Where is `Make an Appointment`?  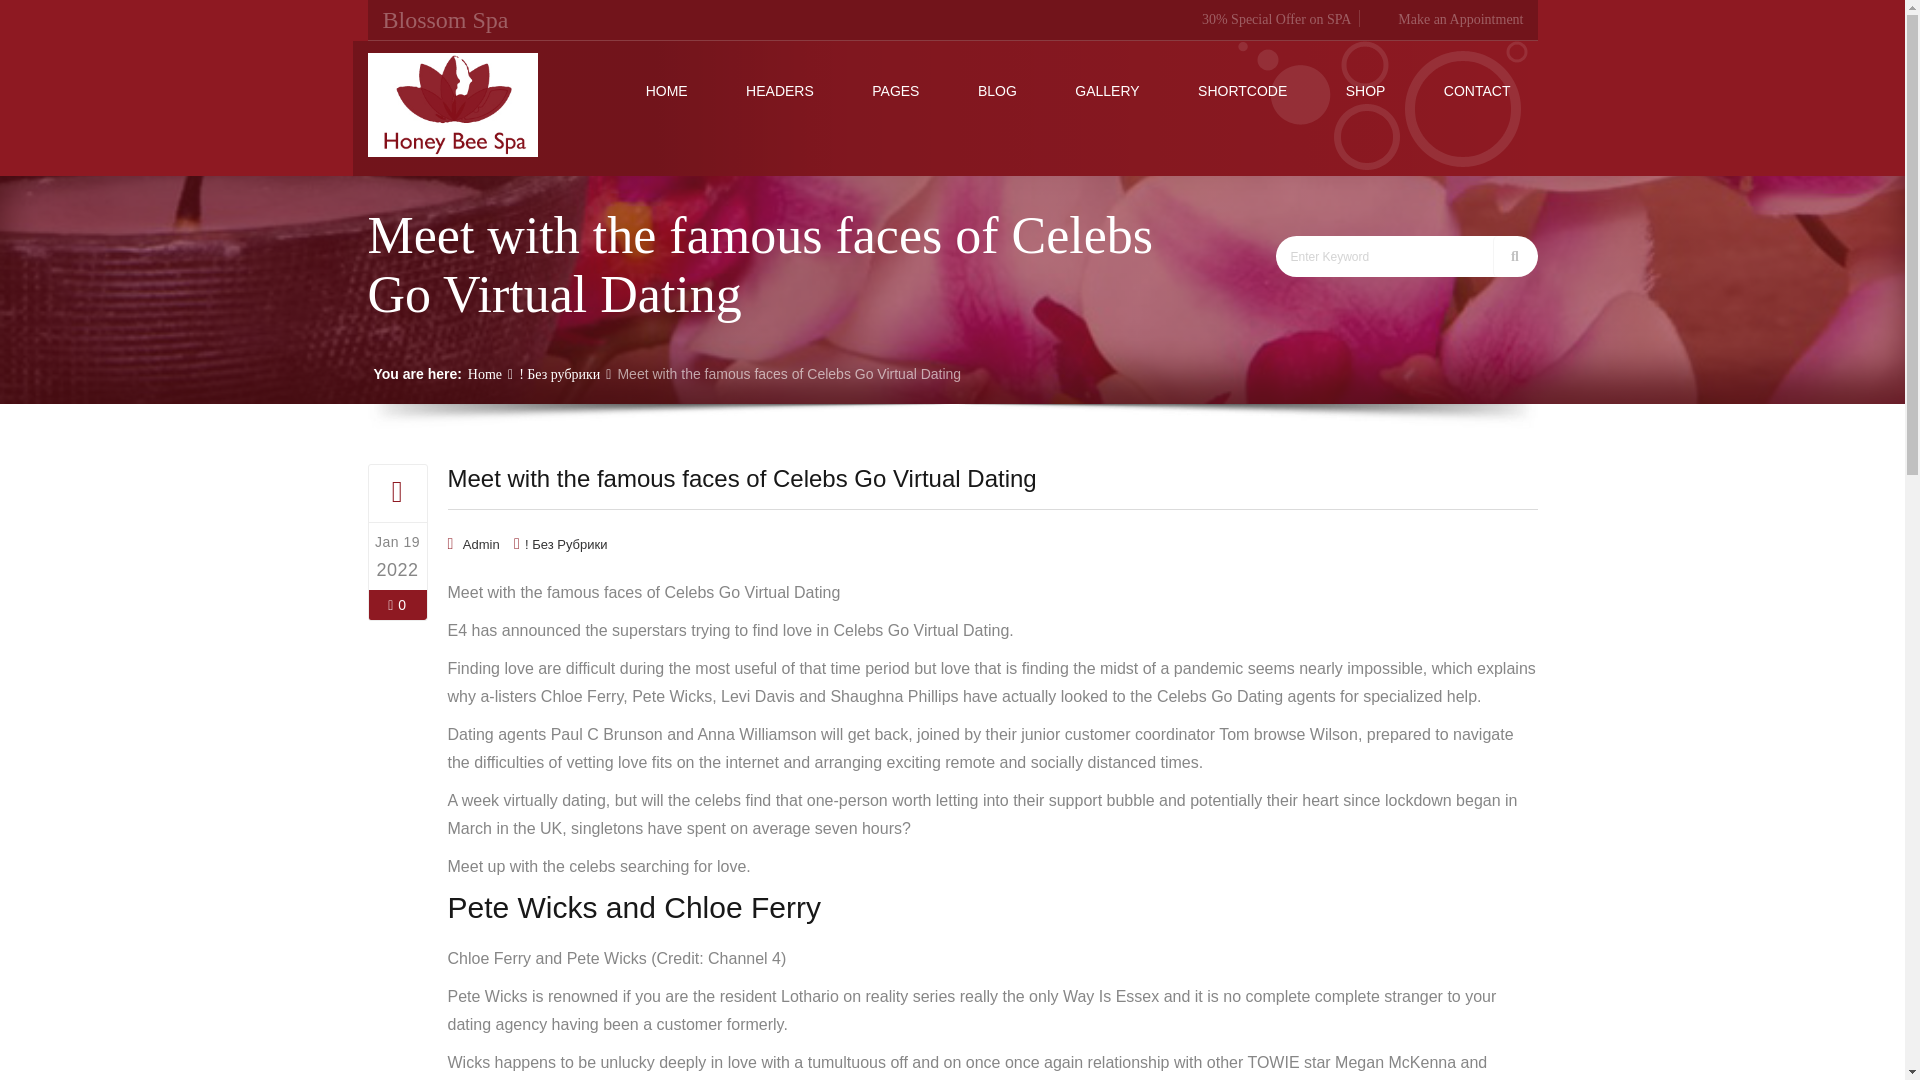
Make an Appointment is located at coordinates (1446, 18).